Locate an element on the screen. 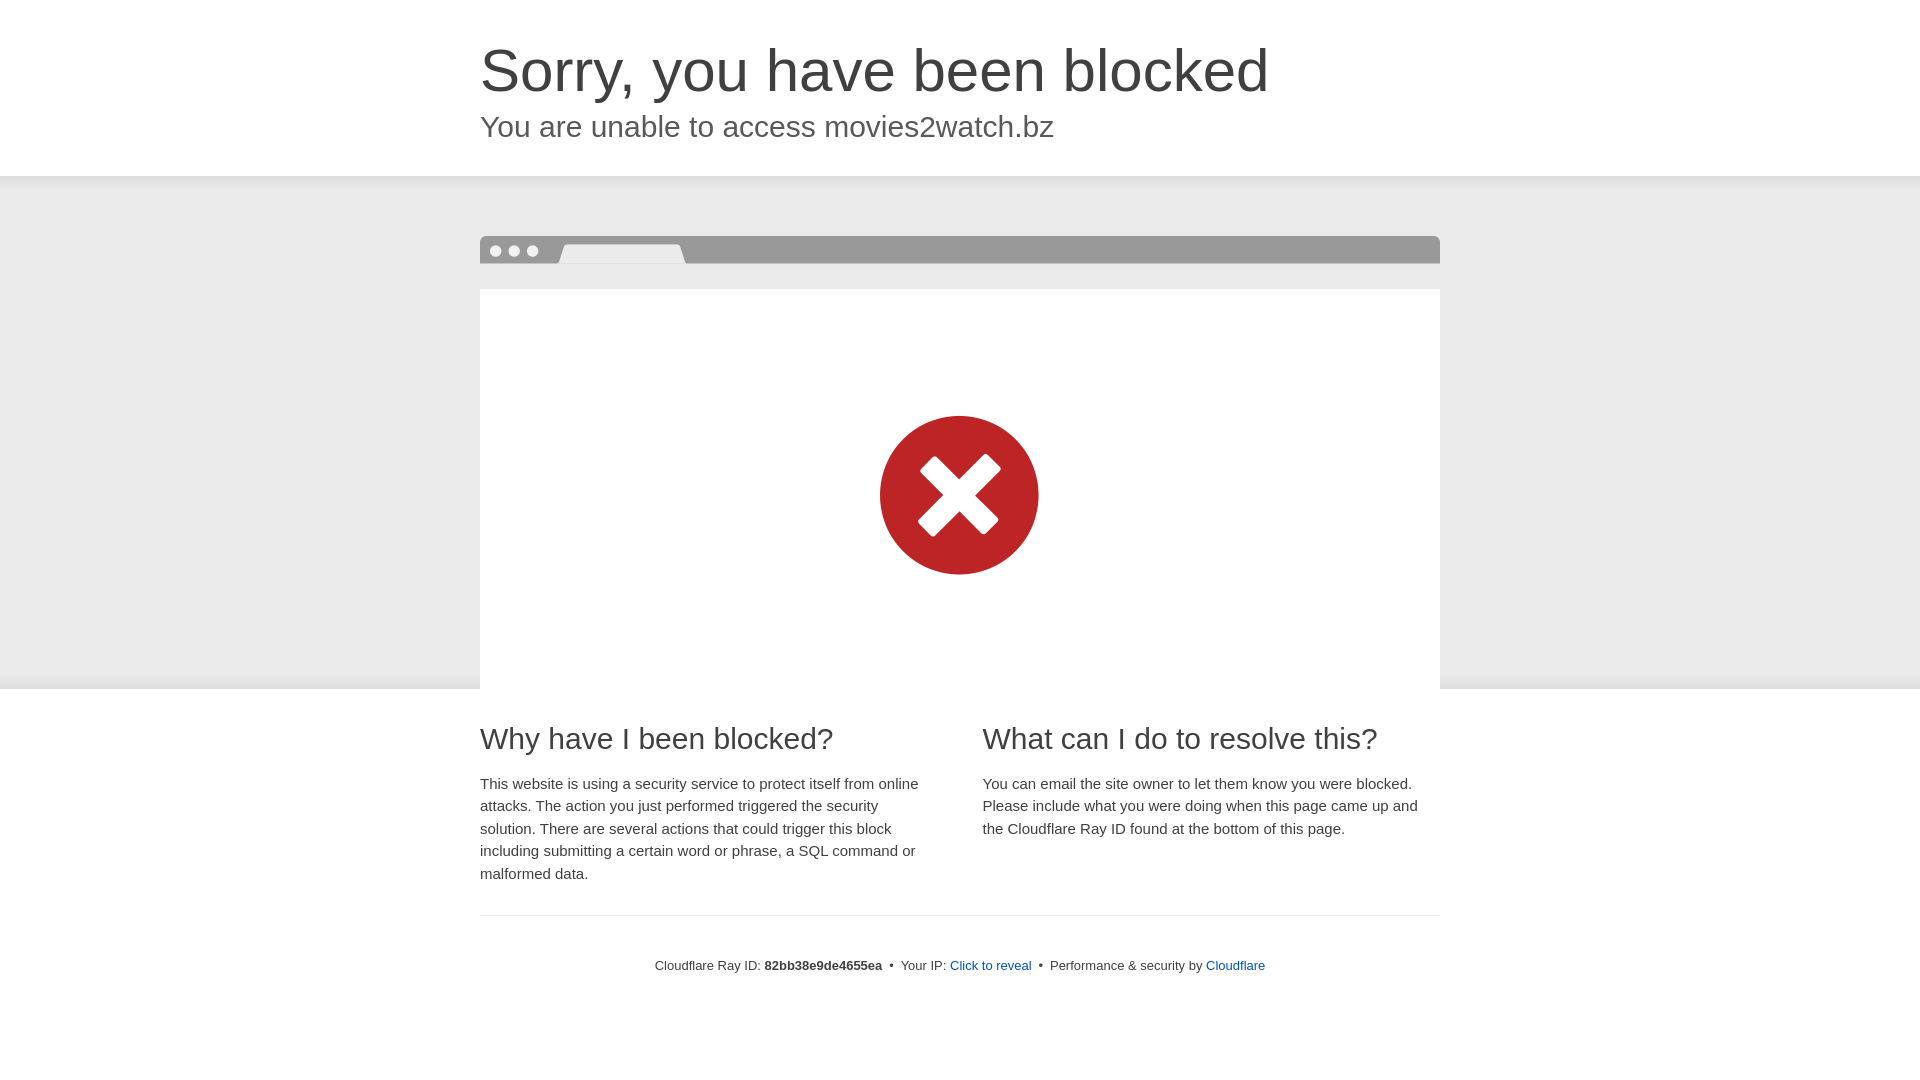 This screenshot has height=1080, width=1920. Click to reveal is located at coordinates (991, 966).